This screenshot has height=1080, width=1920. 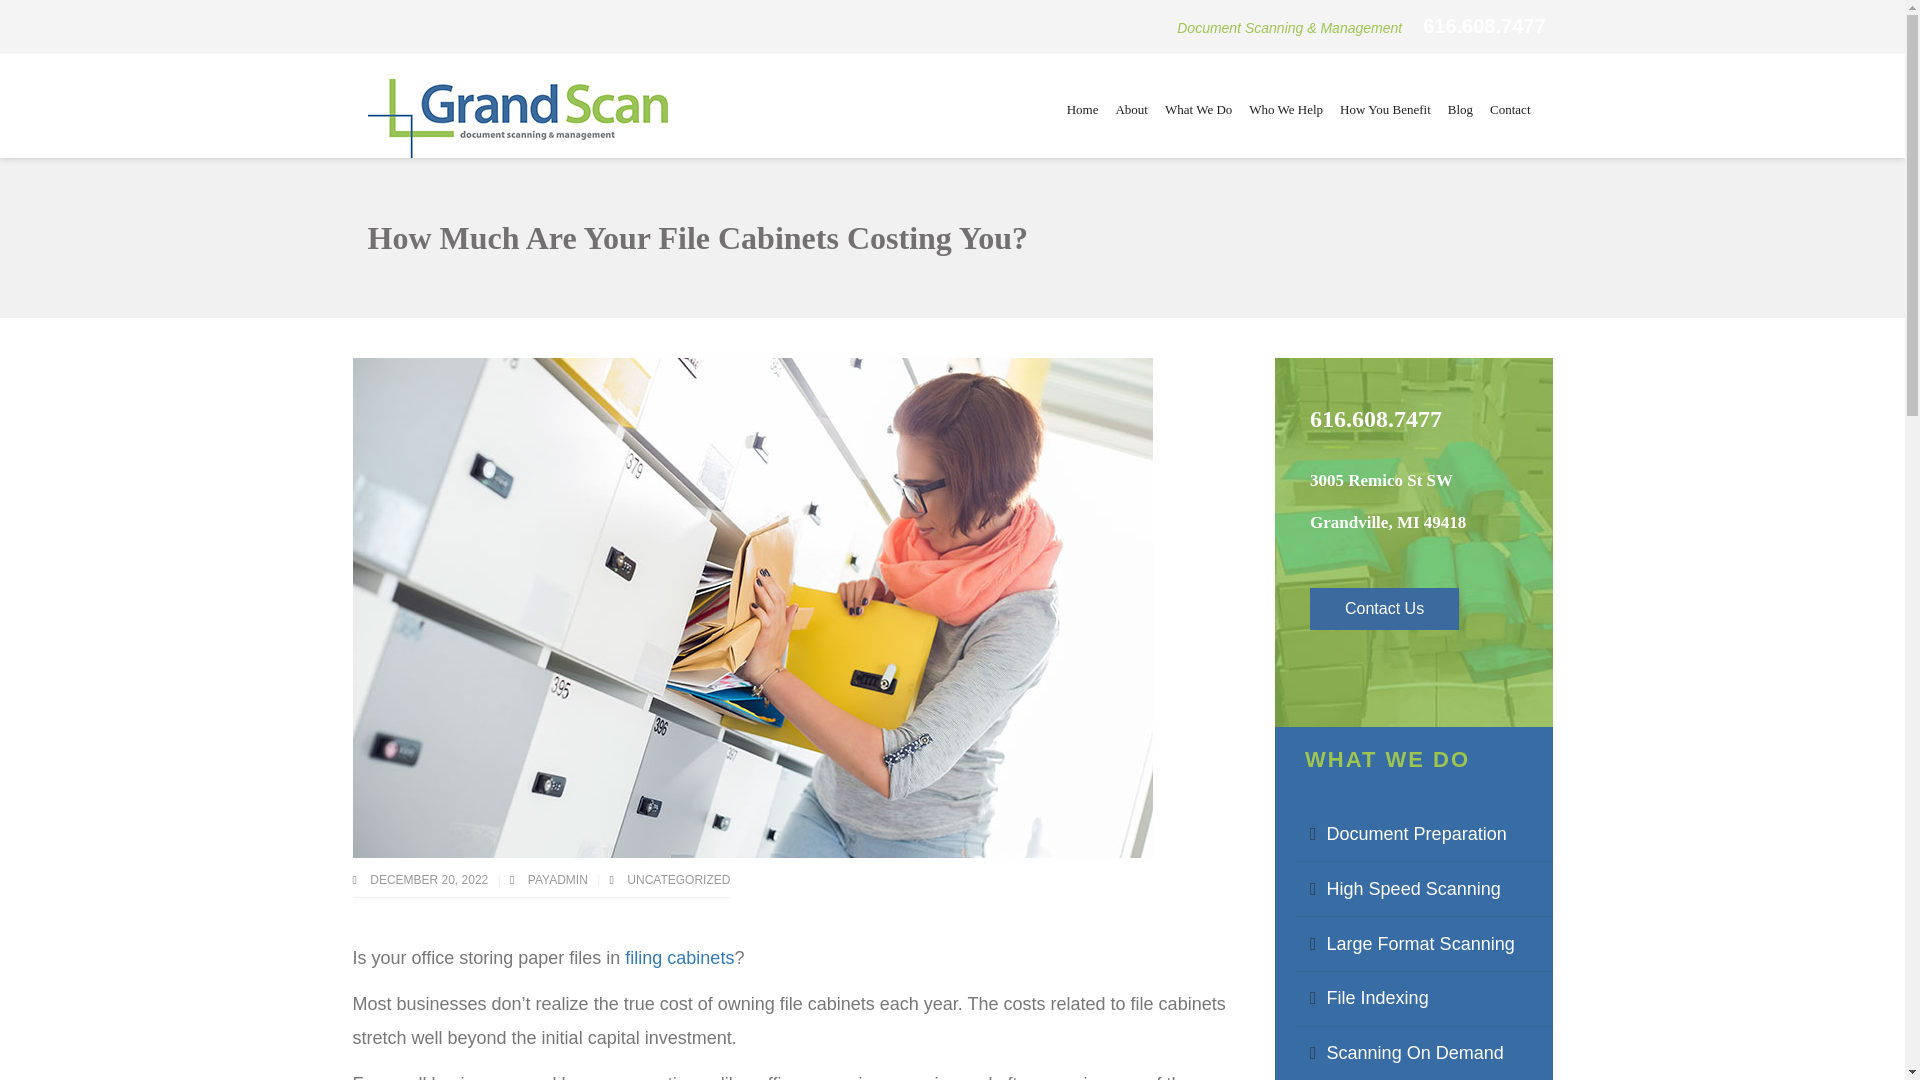 I want to click on What We Do, so click(x=1198, y=109).